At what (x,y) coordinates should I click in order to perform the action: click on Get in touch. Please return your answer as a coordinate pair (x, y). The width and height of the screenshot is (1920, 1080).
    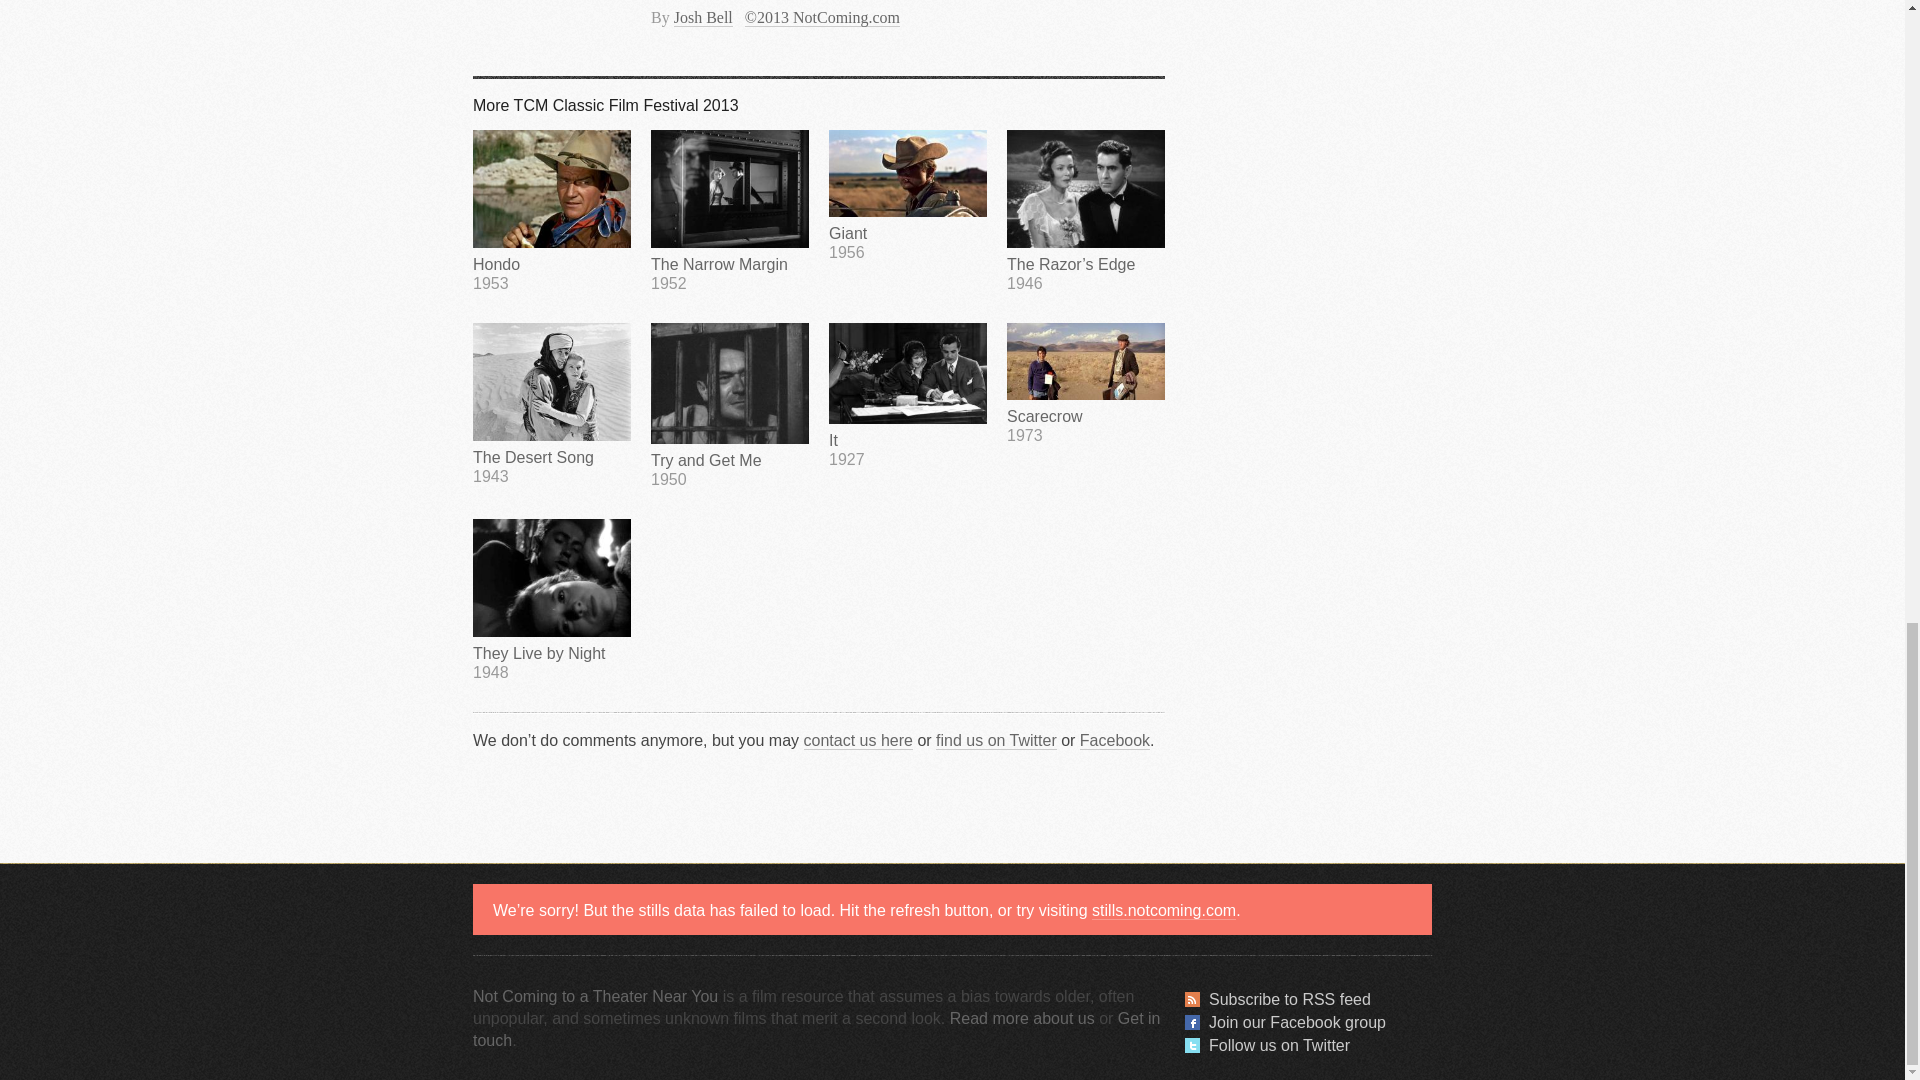
    Looking at the image, I should click on (816, 1029).